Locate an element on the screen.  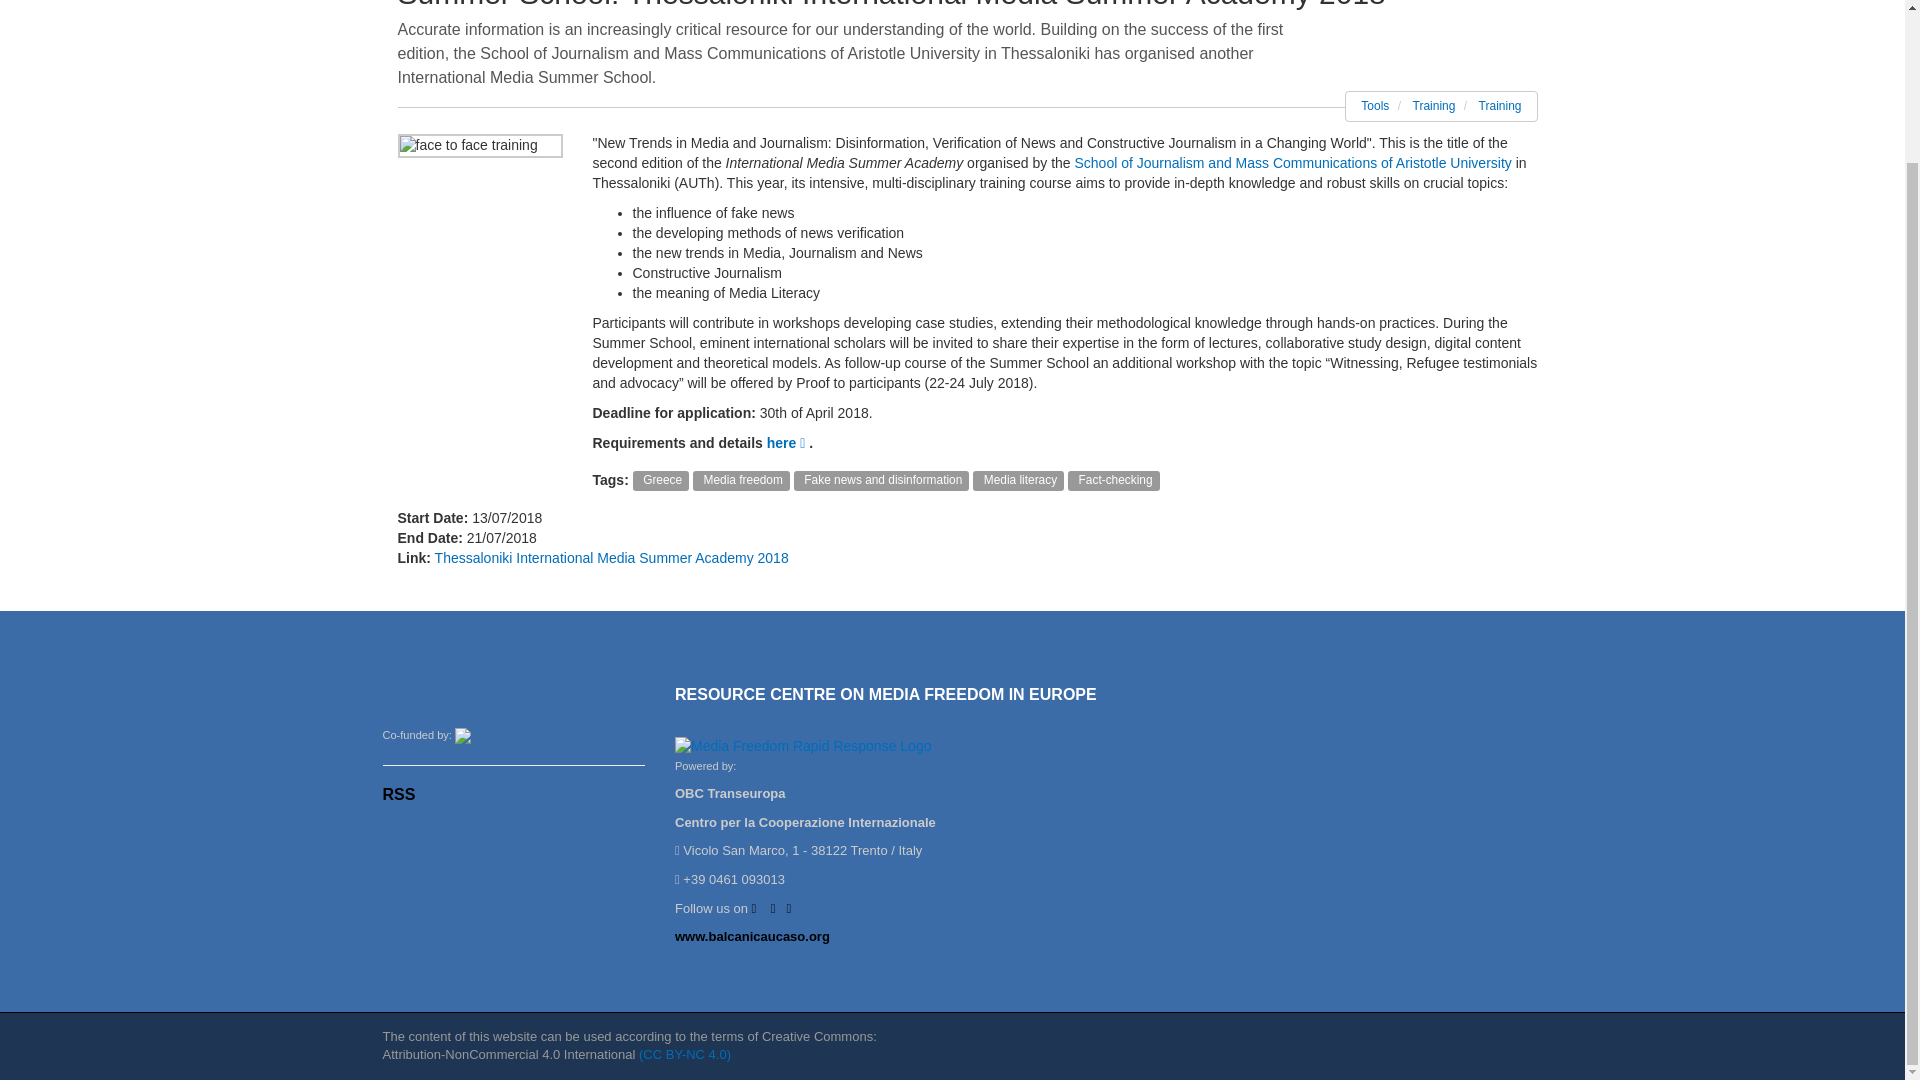
Greece is located at coordinates (661, 480).